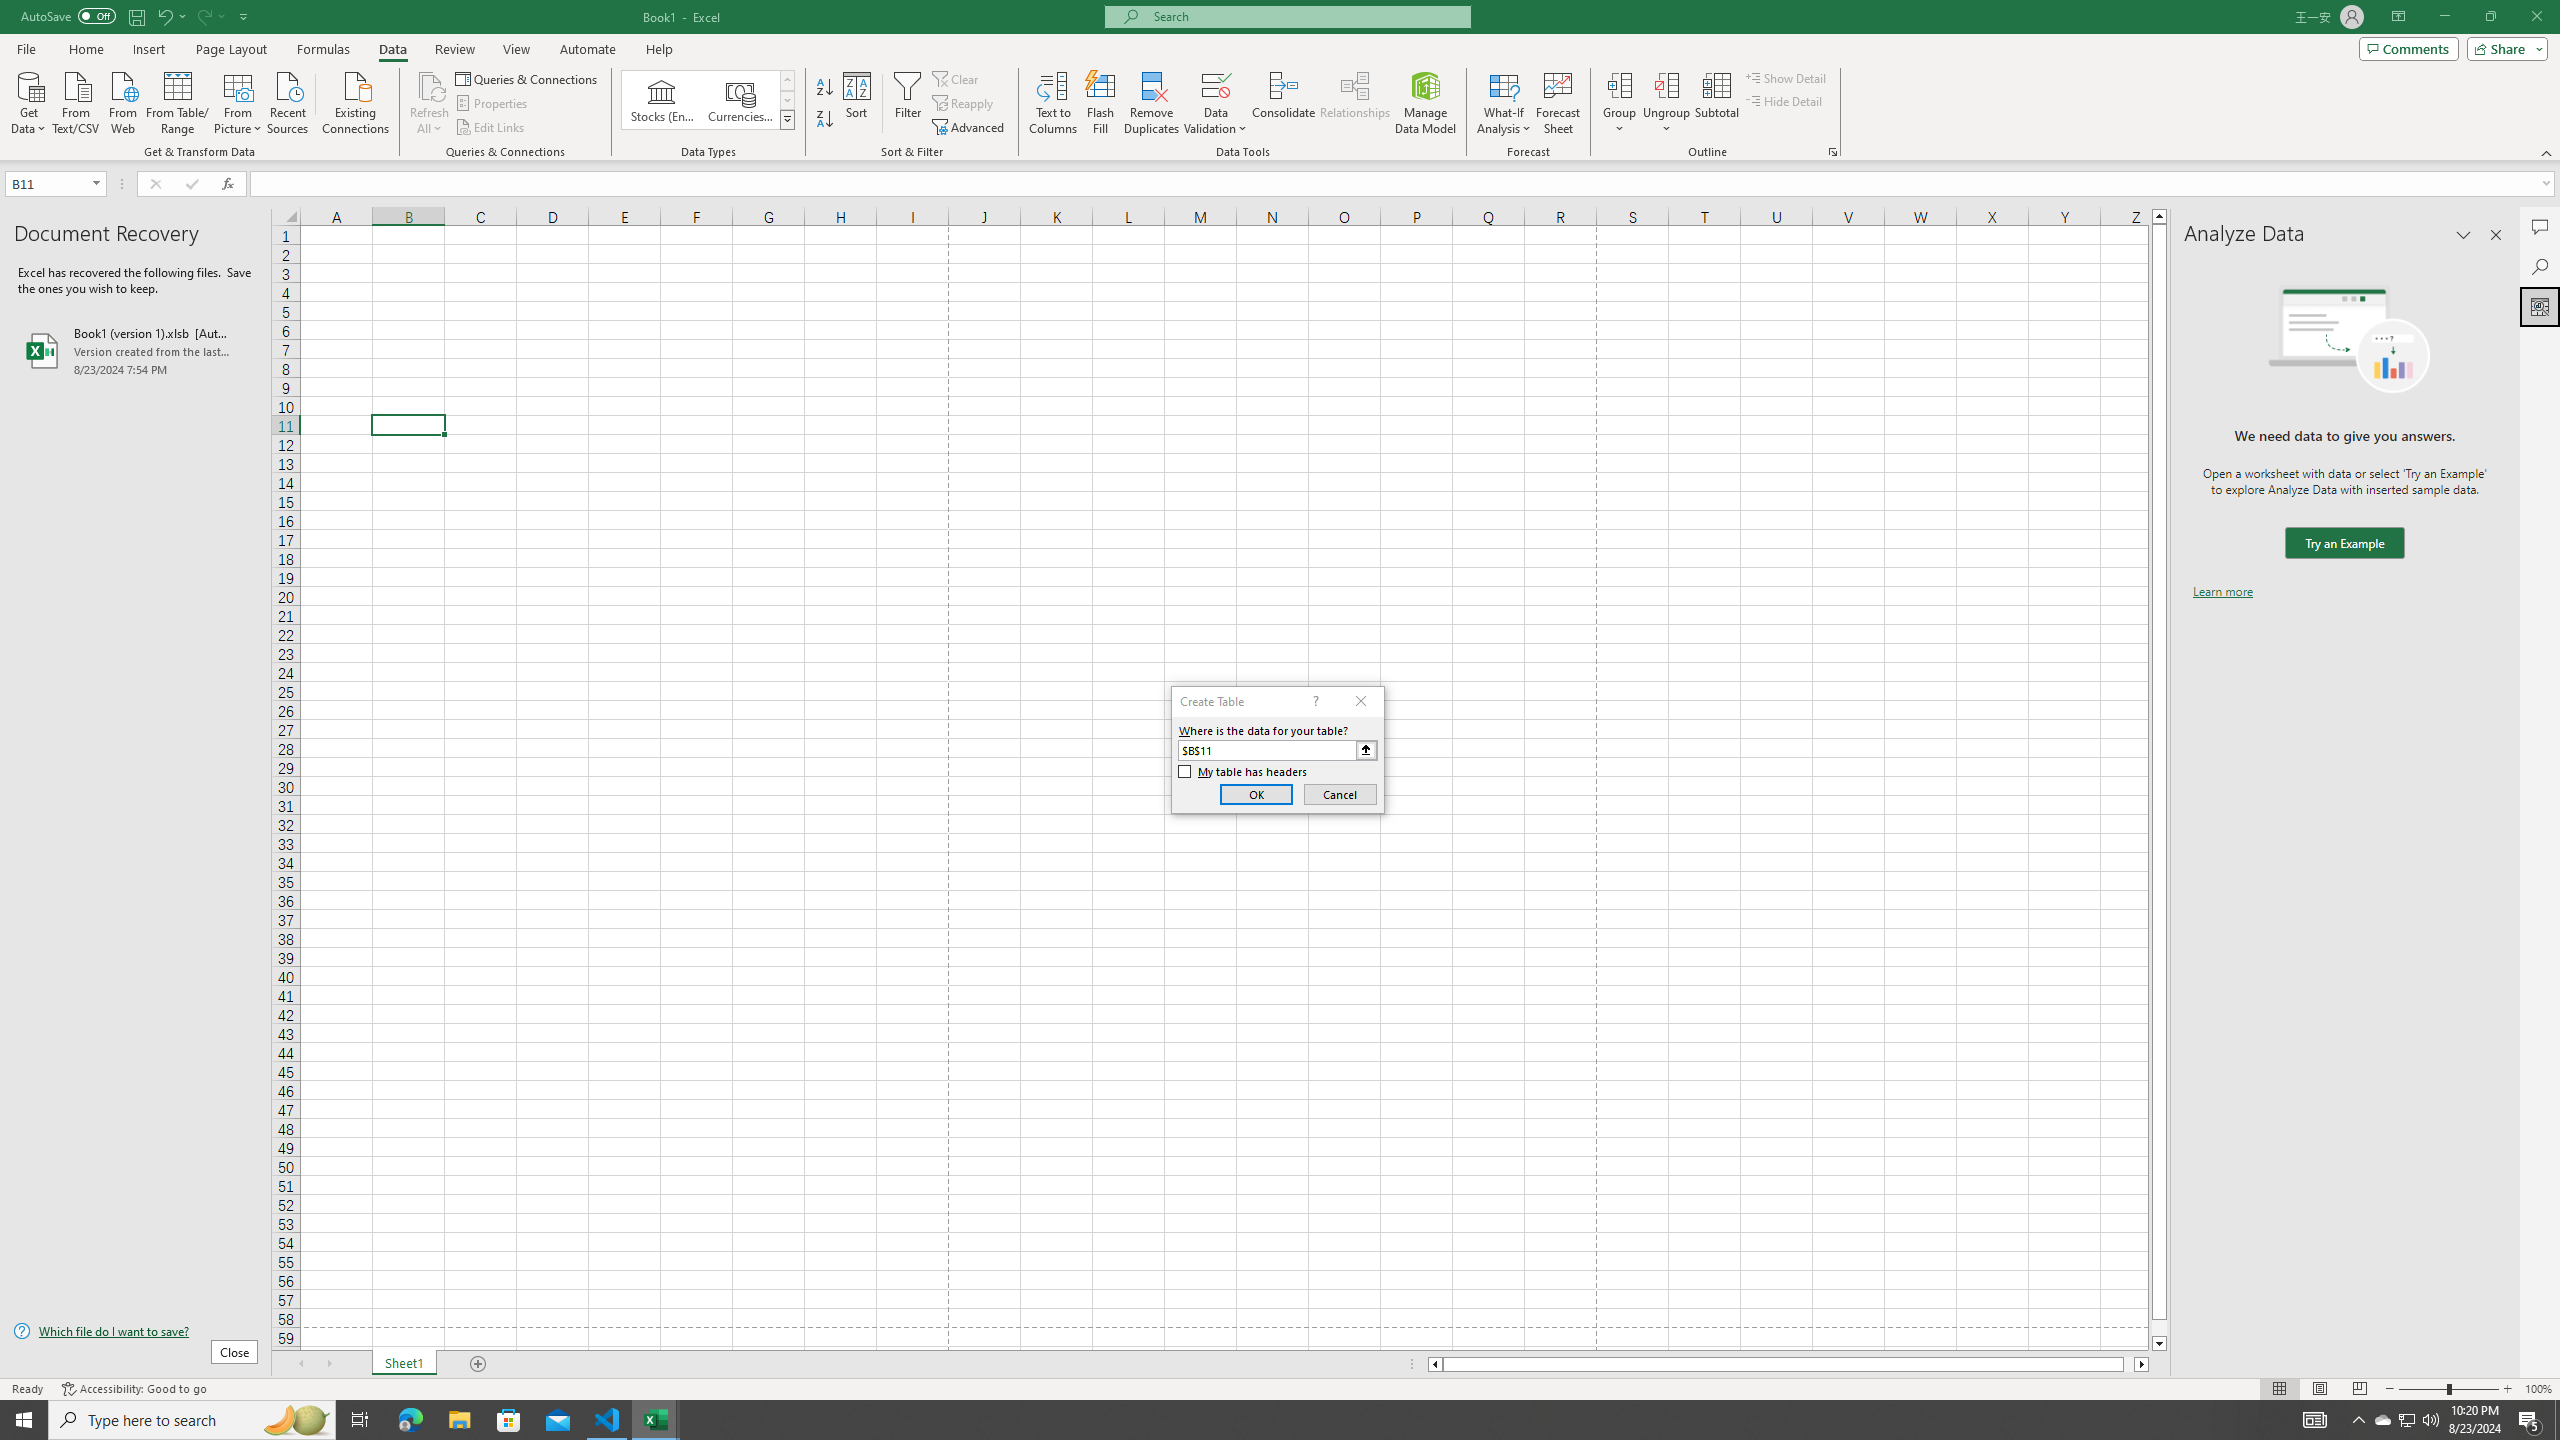 Image resolution: width=2560 pixels, height=1440 pixels. What do you see at coordinates (1355, 103) in the screenshot?
I see `Relationships` at bounding box center [1355, 103].